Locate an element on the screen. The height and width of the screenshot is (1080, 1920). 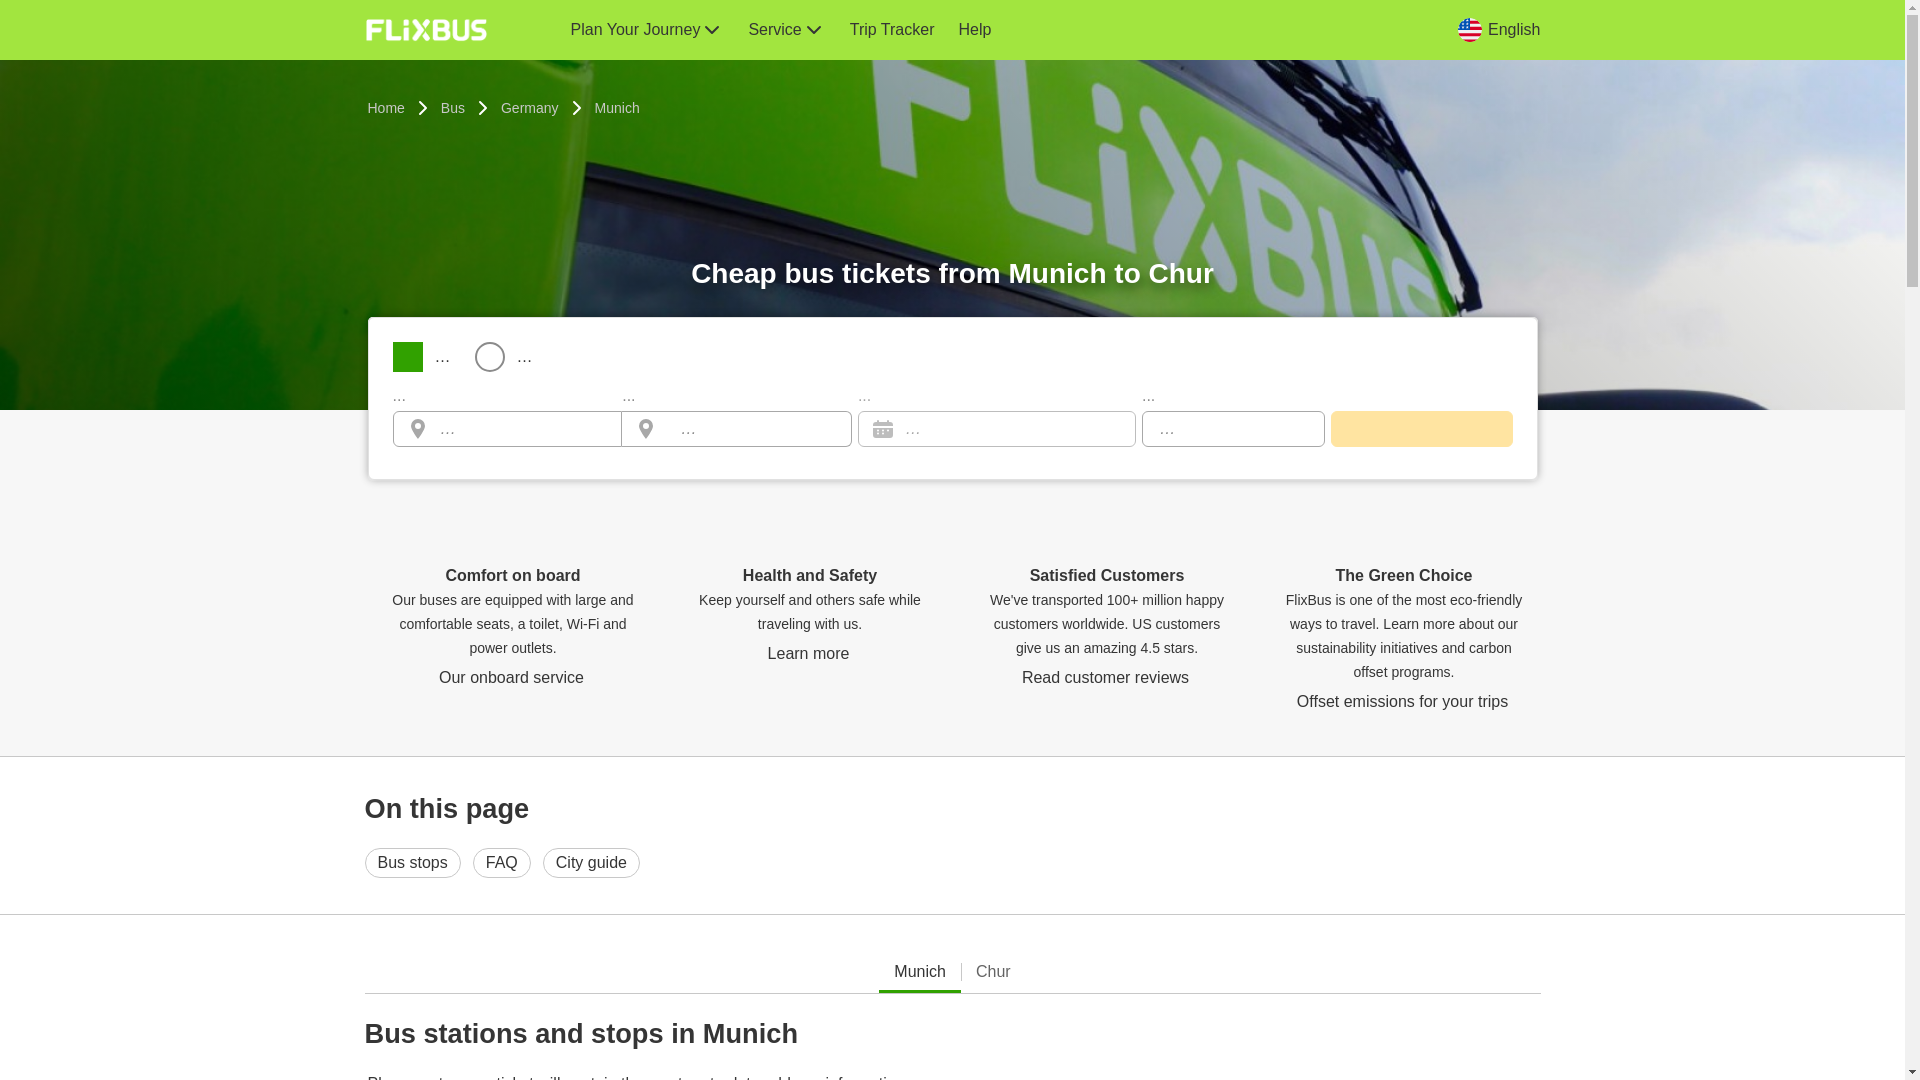
Munich is located at coordinates (617, 108).